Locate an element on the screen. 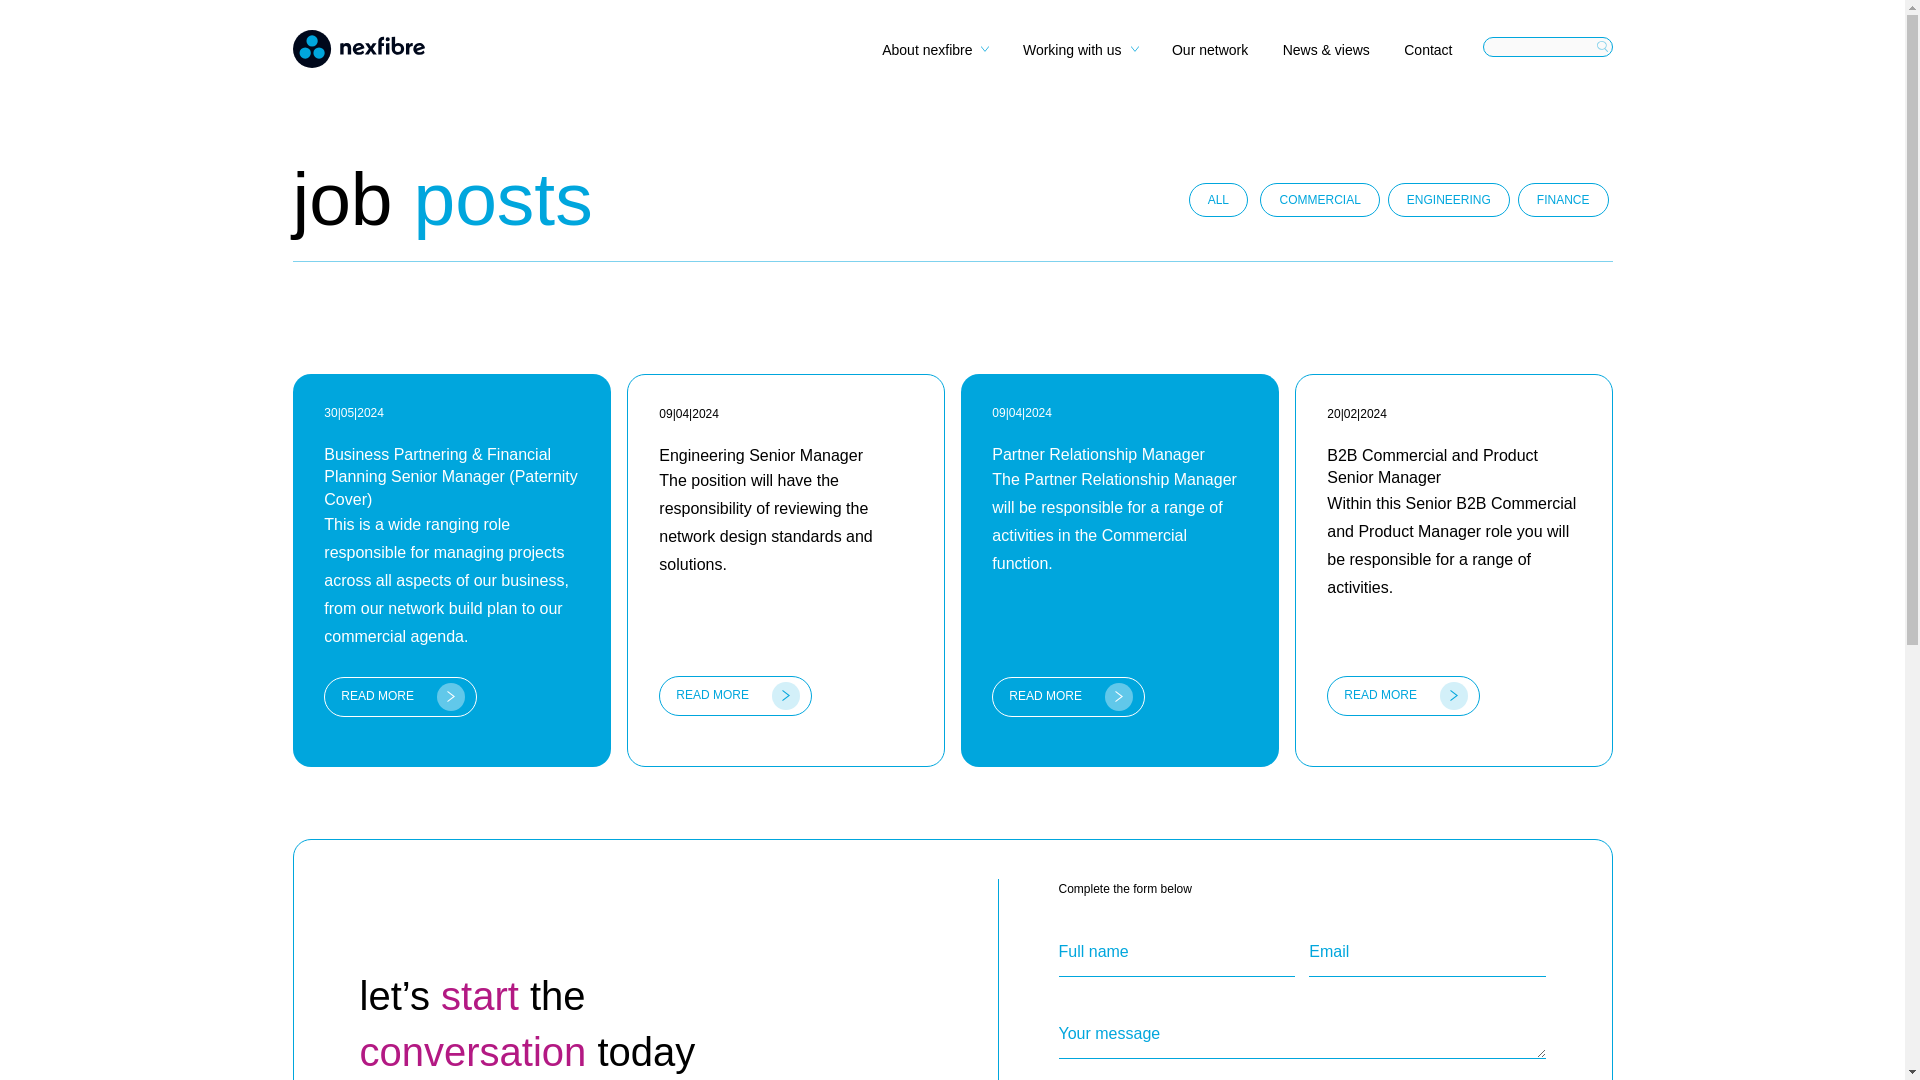 This screenshot has height=1080, width=1920. Working with us is located at coordinates (1080, 55).